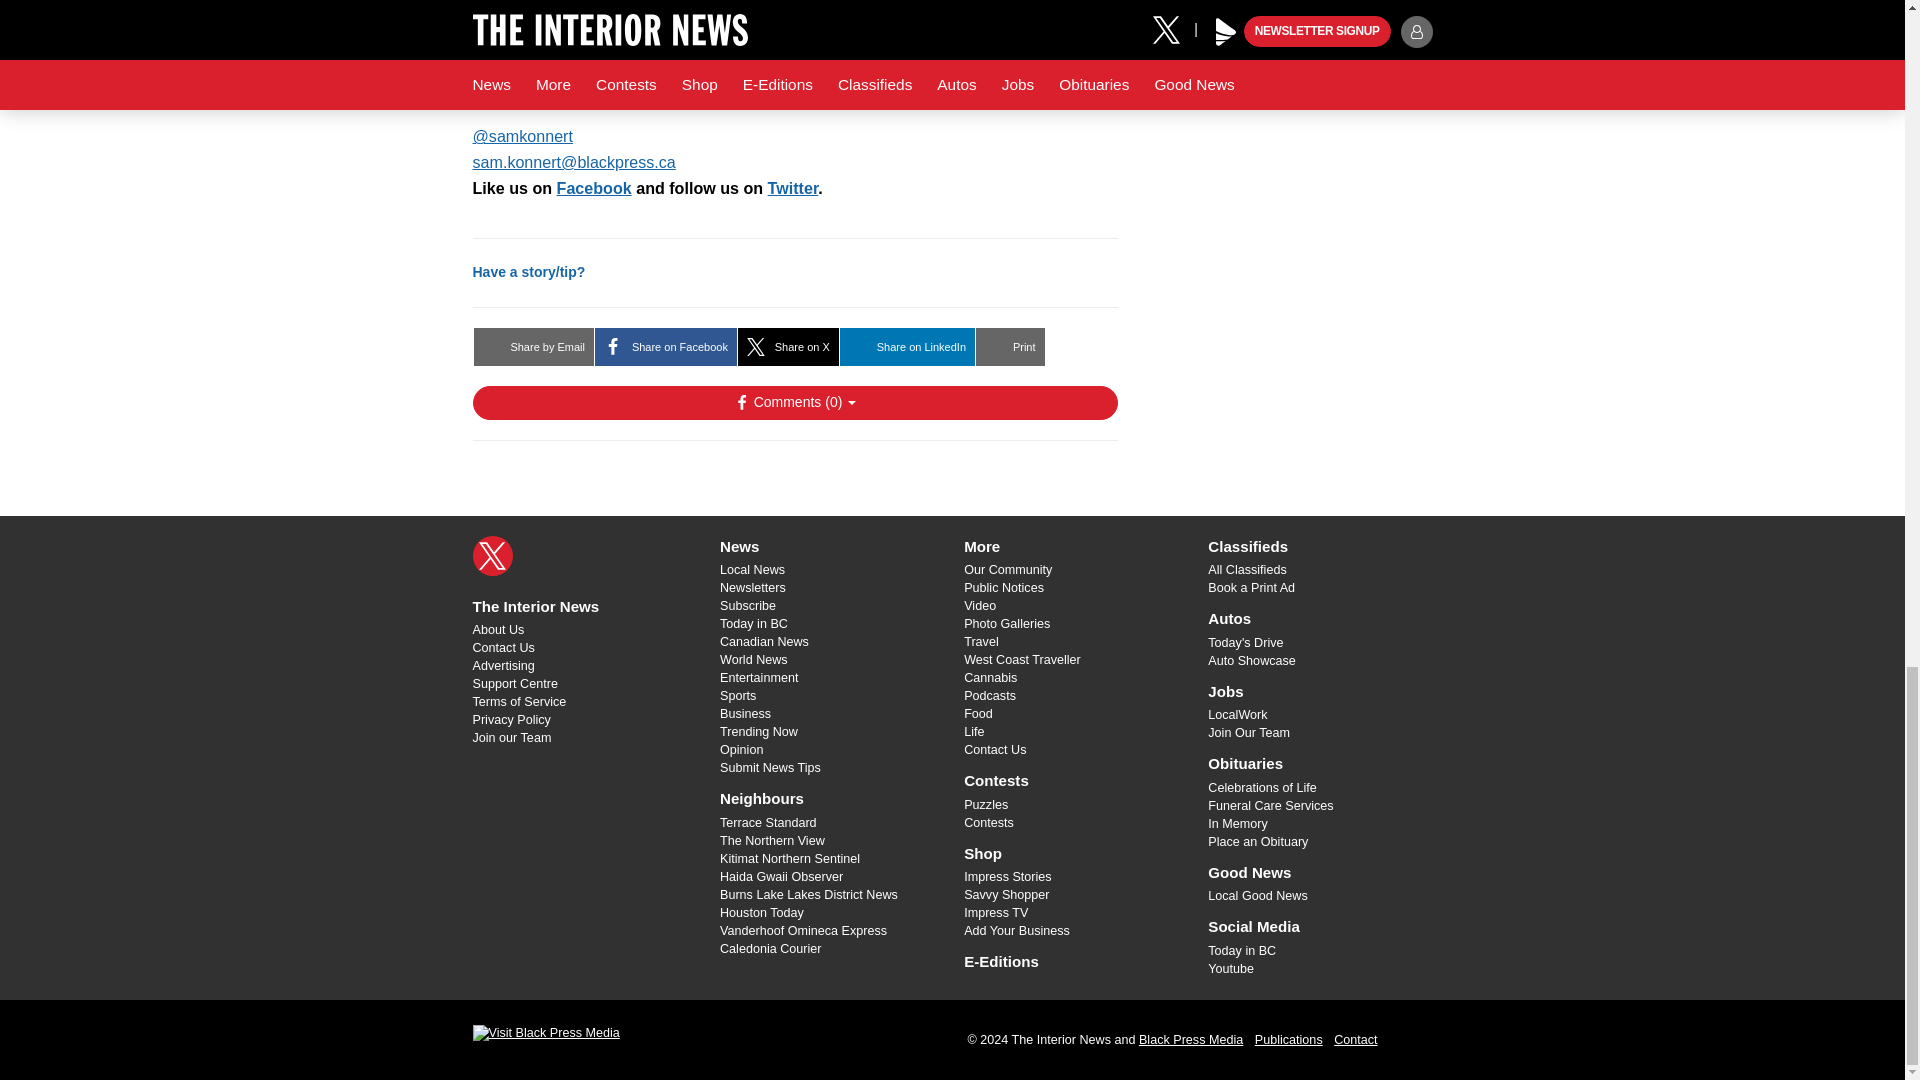 The height and width of the screenshot is (1080, 1920). I want to click on X, so click(492, 555).